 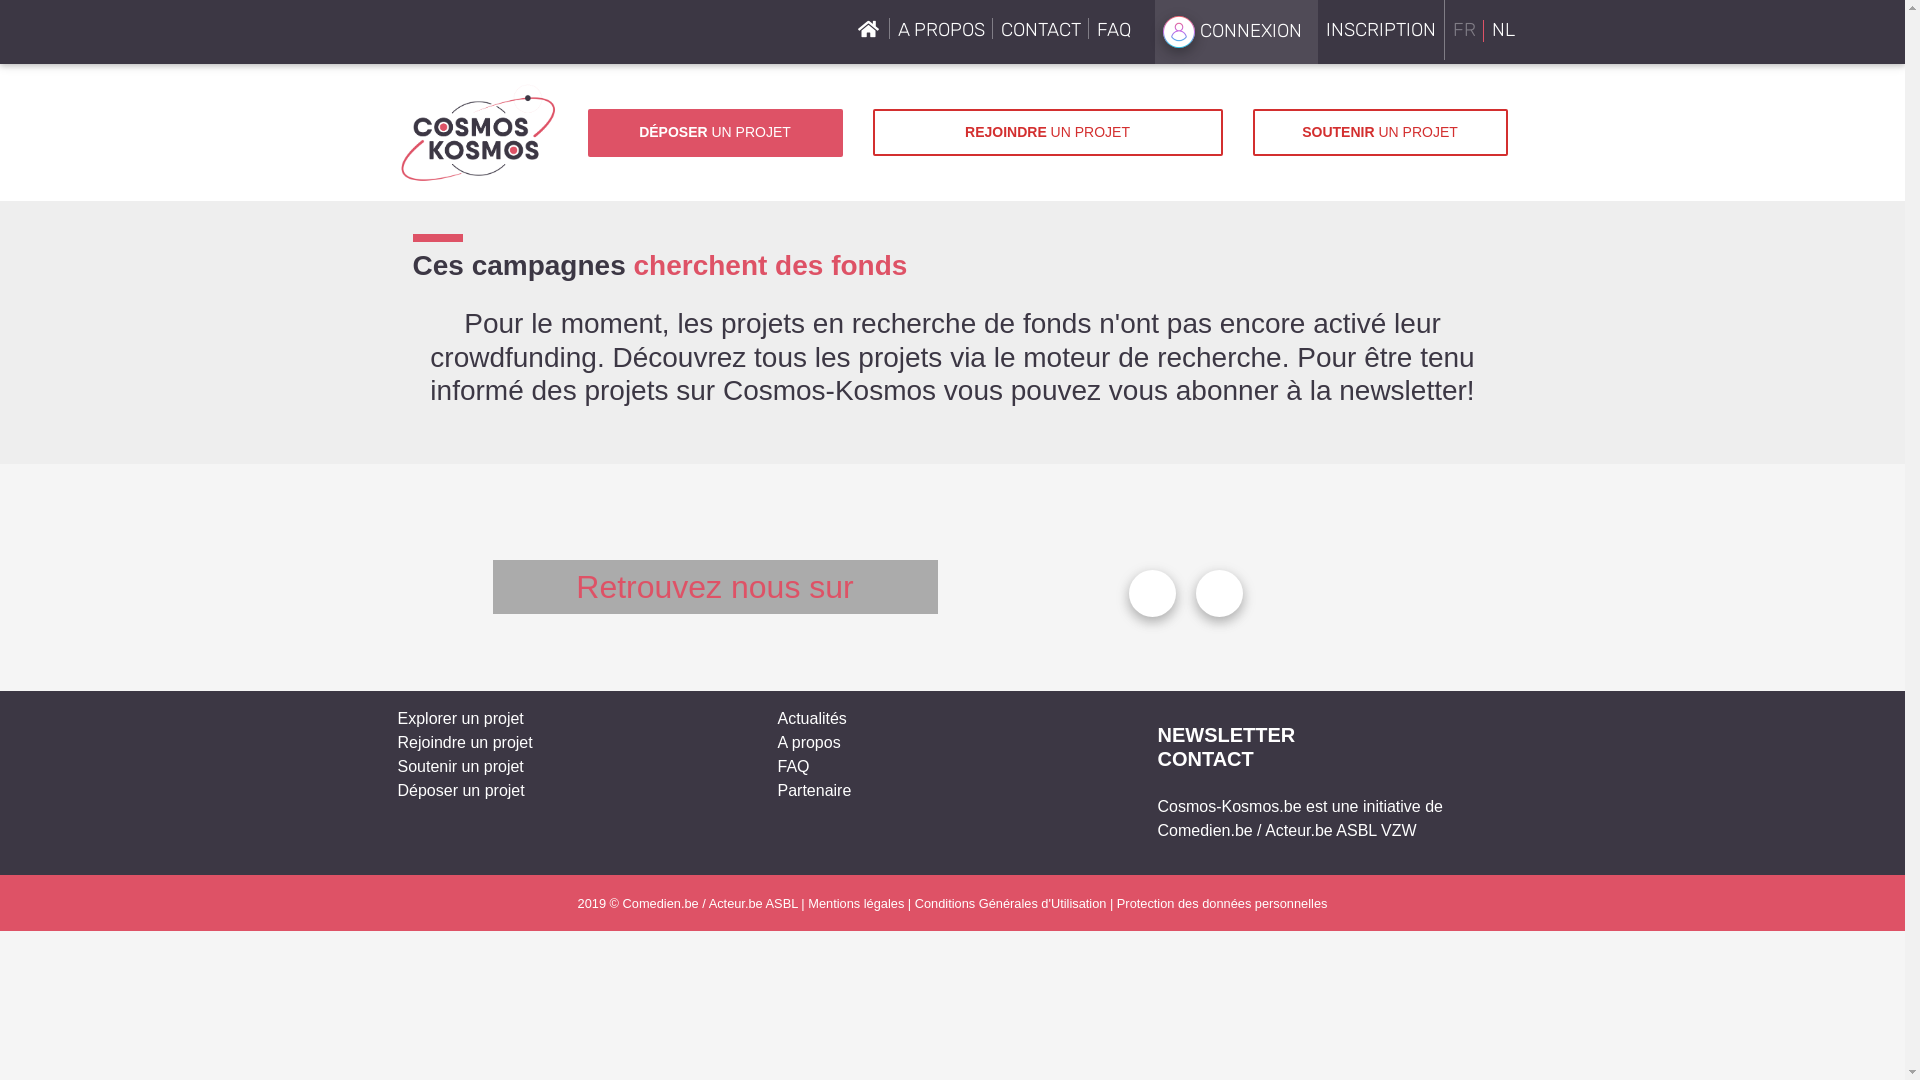 What do you see at coordinates (1504, 32) in the screenshot?
I see `NL` at bounding box center [1504, 32].